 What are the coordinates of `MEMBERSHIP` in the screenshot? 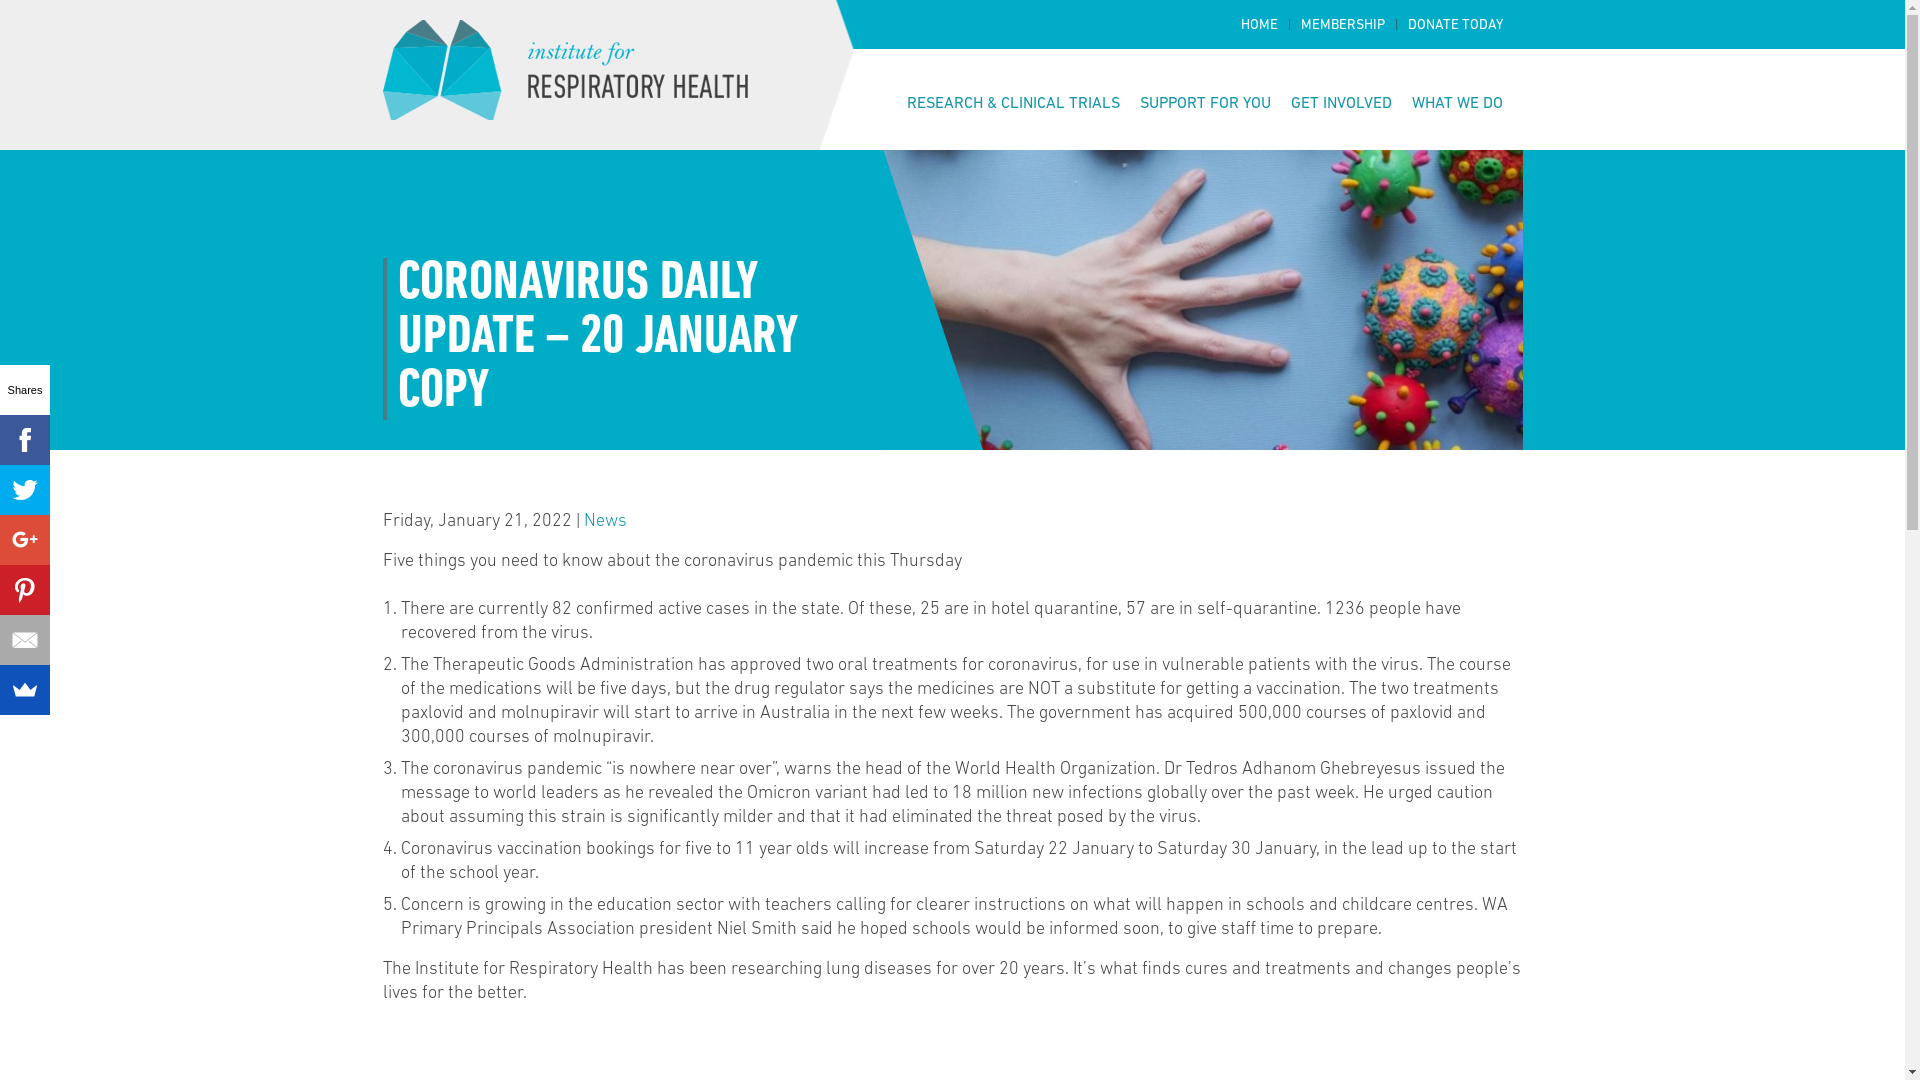 It's located at (1342, 26).